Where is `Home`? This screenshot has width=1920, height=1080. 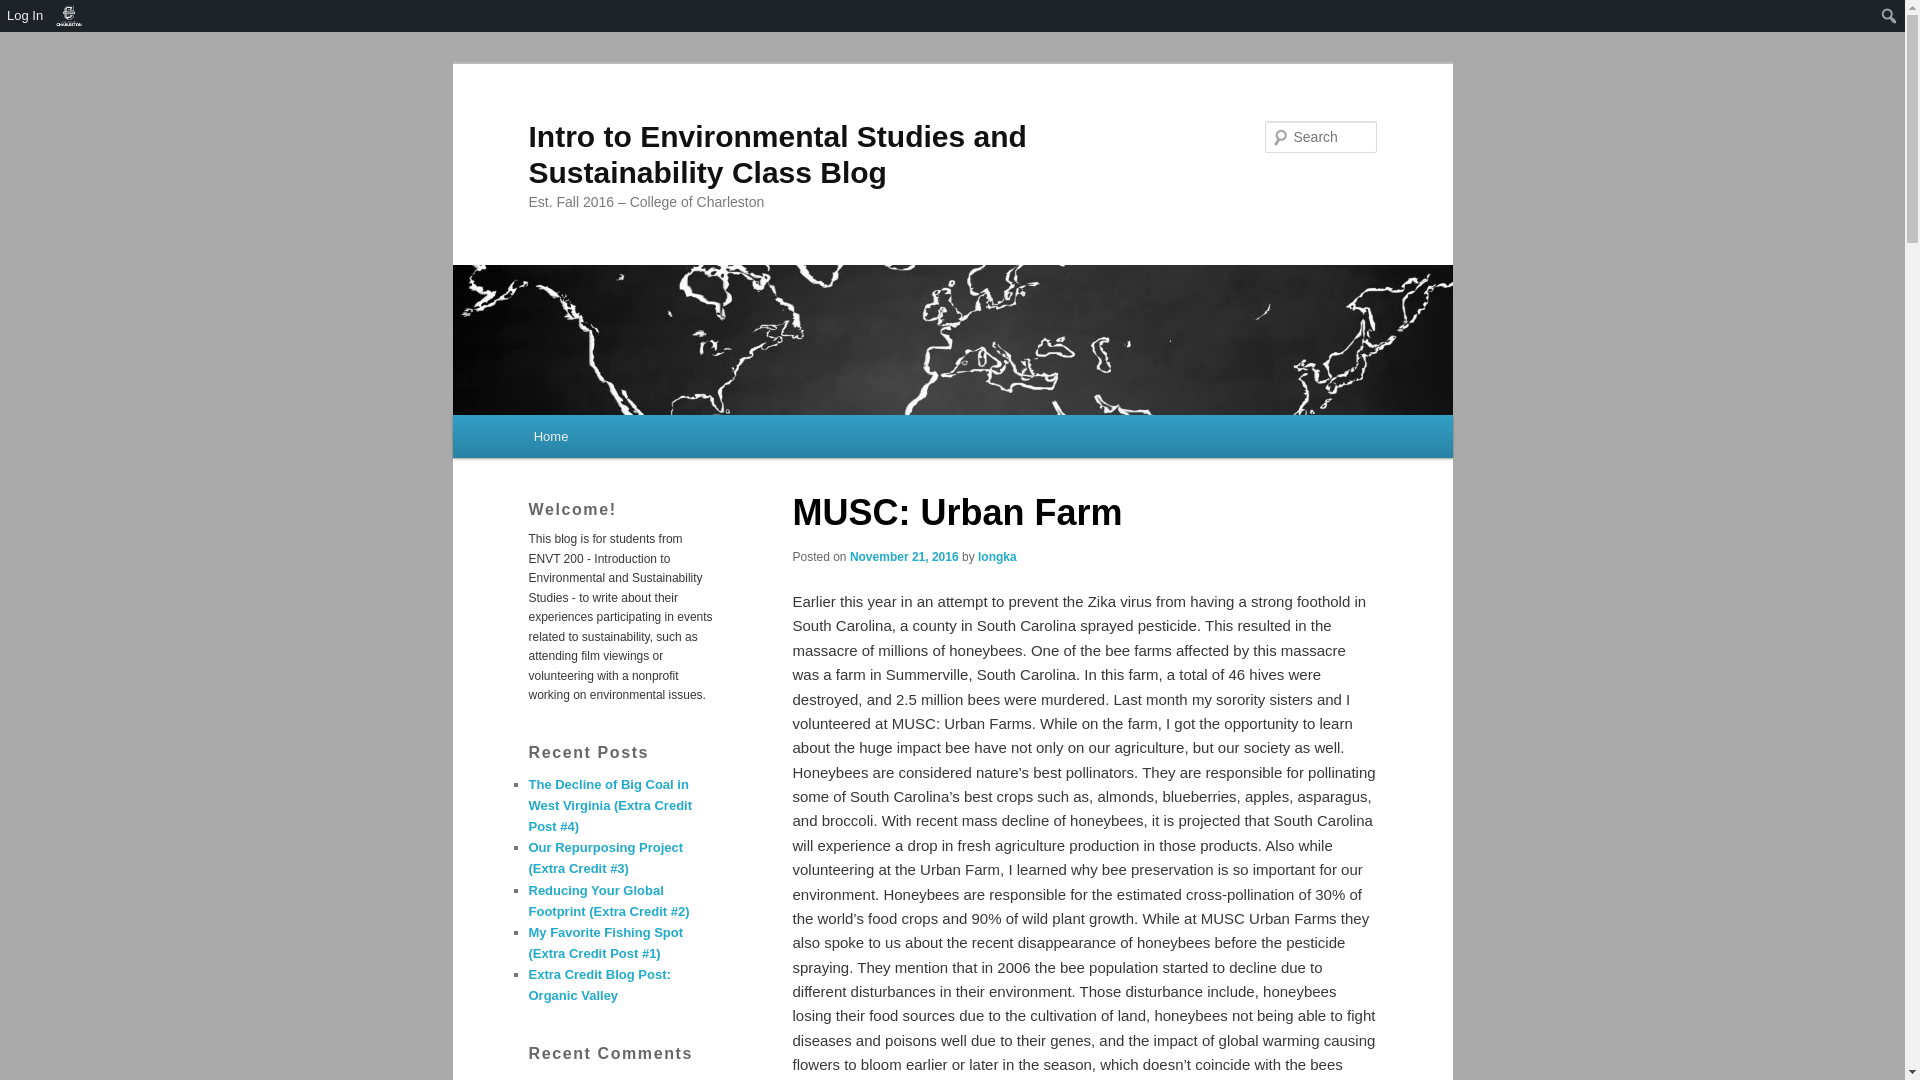 Home is located at coordinates (550, 436).